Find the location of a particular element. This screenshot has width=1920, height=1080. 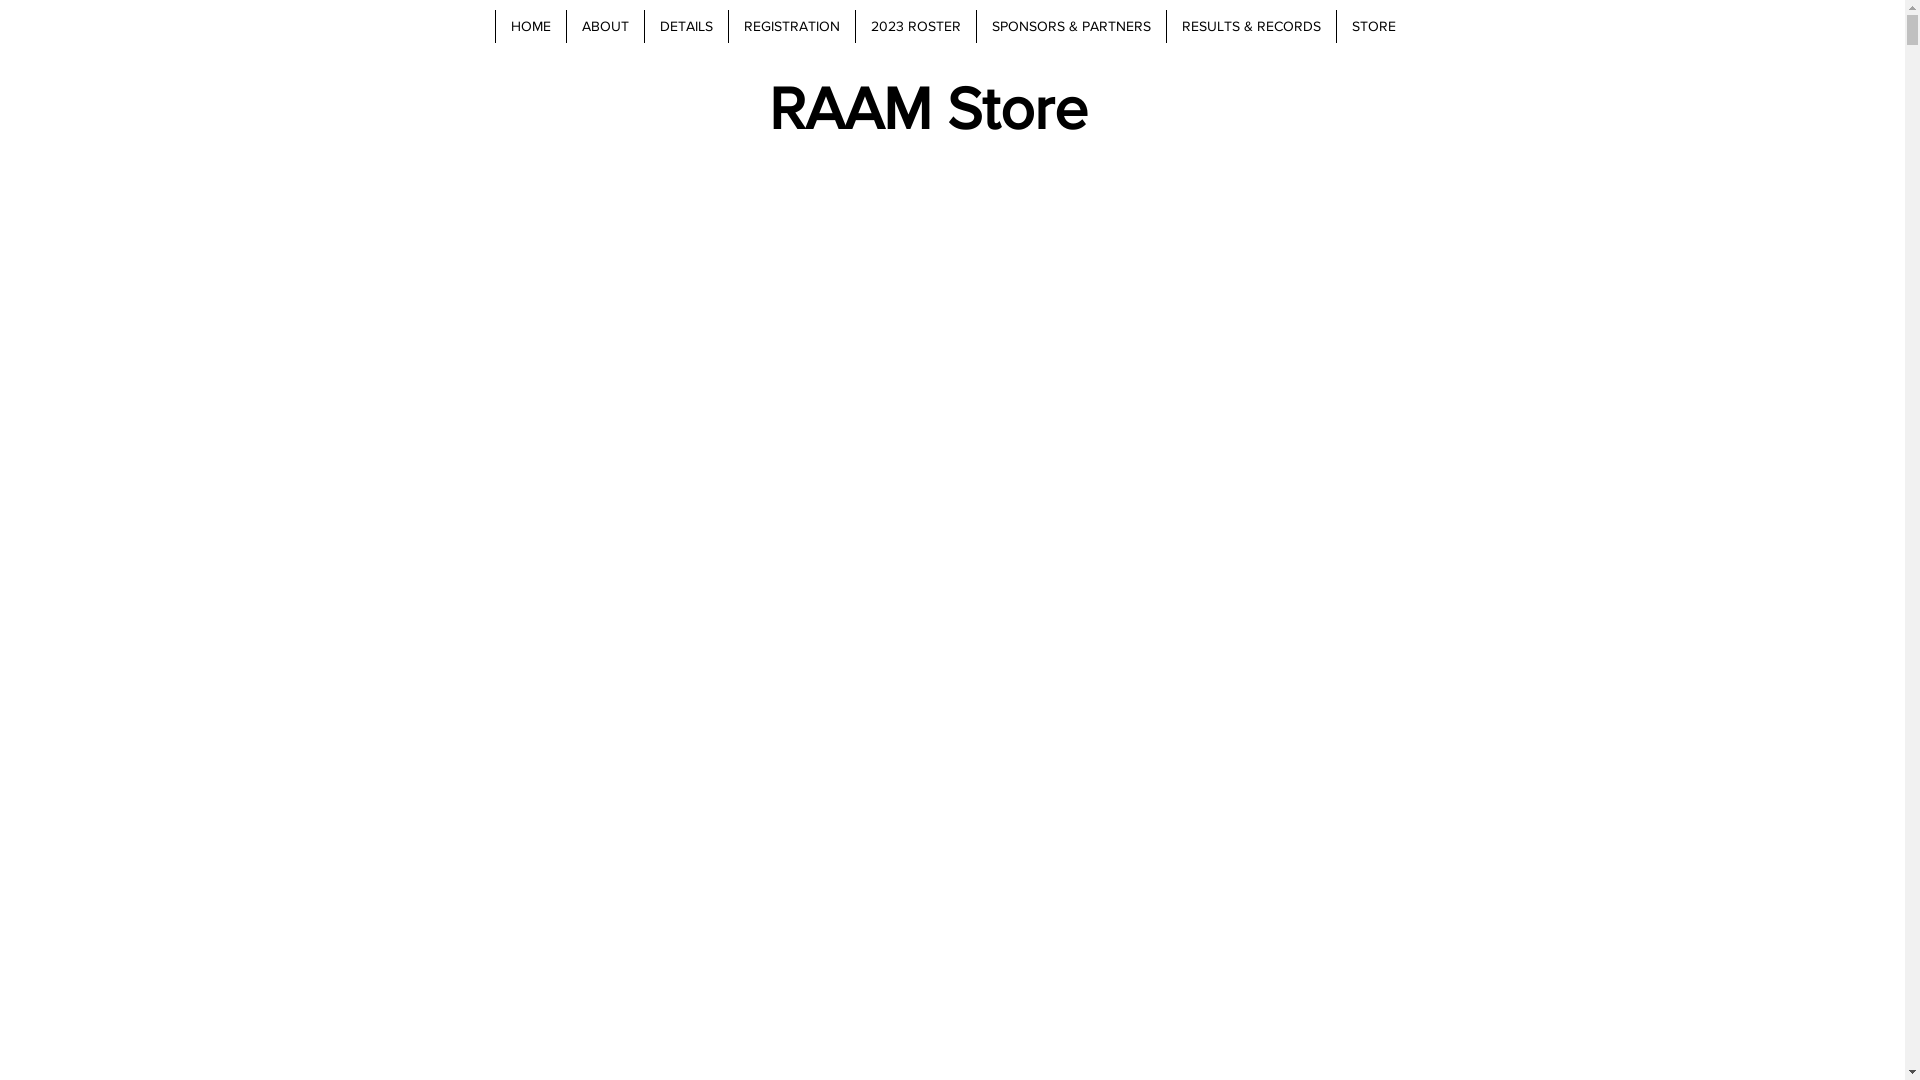

STORE is located at coordinates (1374, 26).